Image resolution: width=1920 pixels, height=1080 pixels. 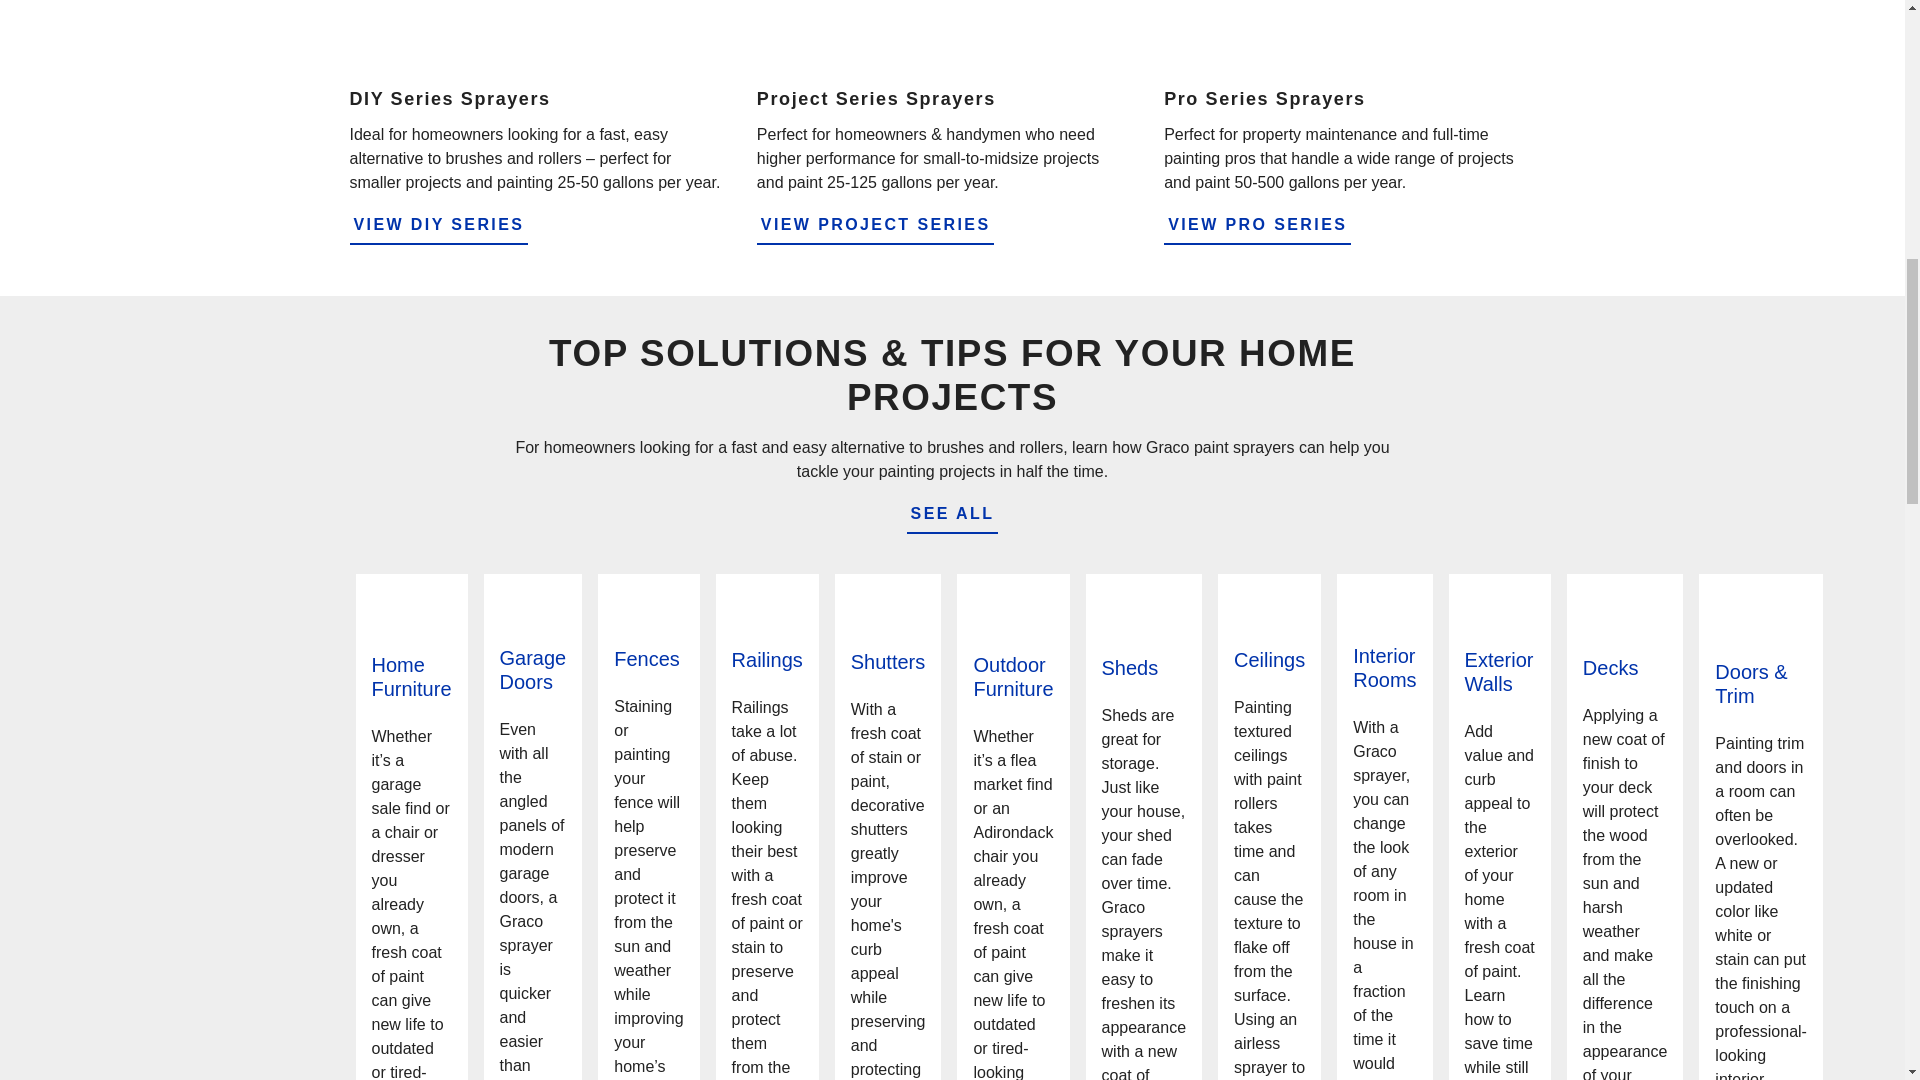 What do you see at coordinates (1499, 672) in the screenshot?
I see `Exterior Walls` at bounding box center [1499, 672].